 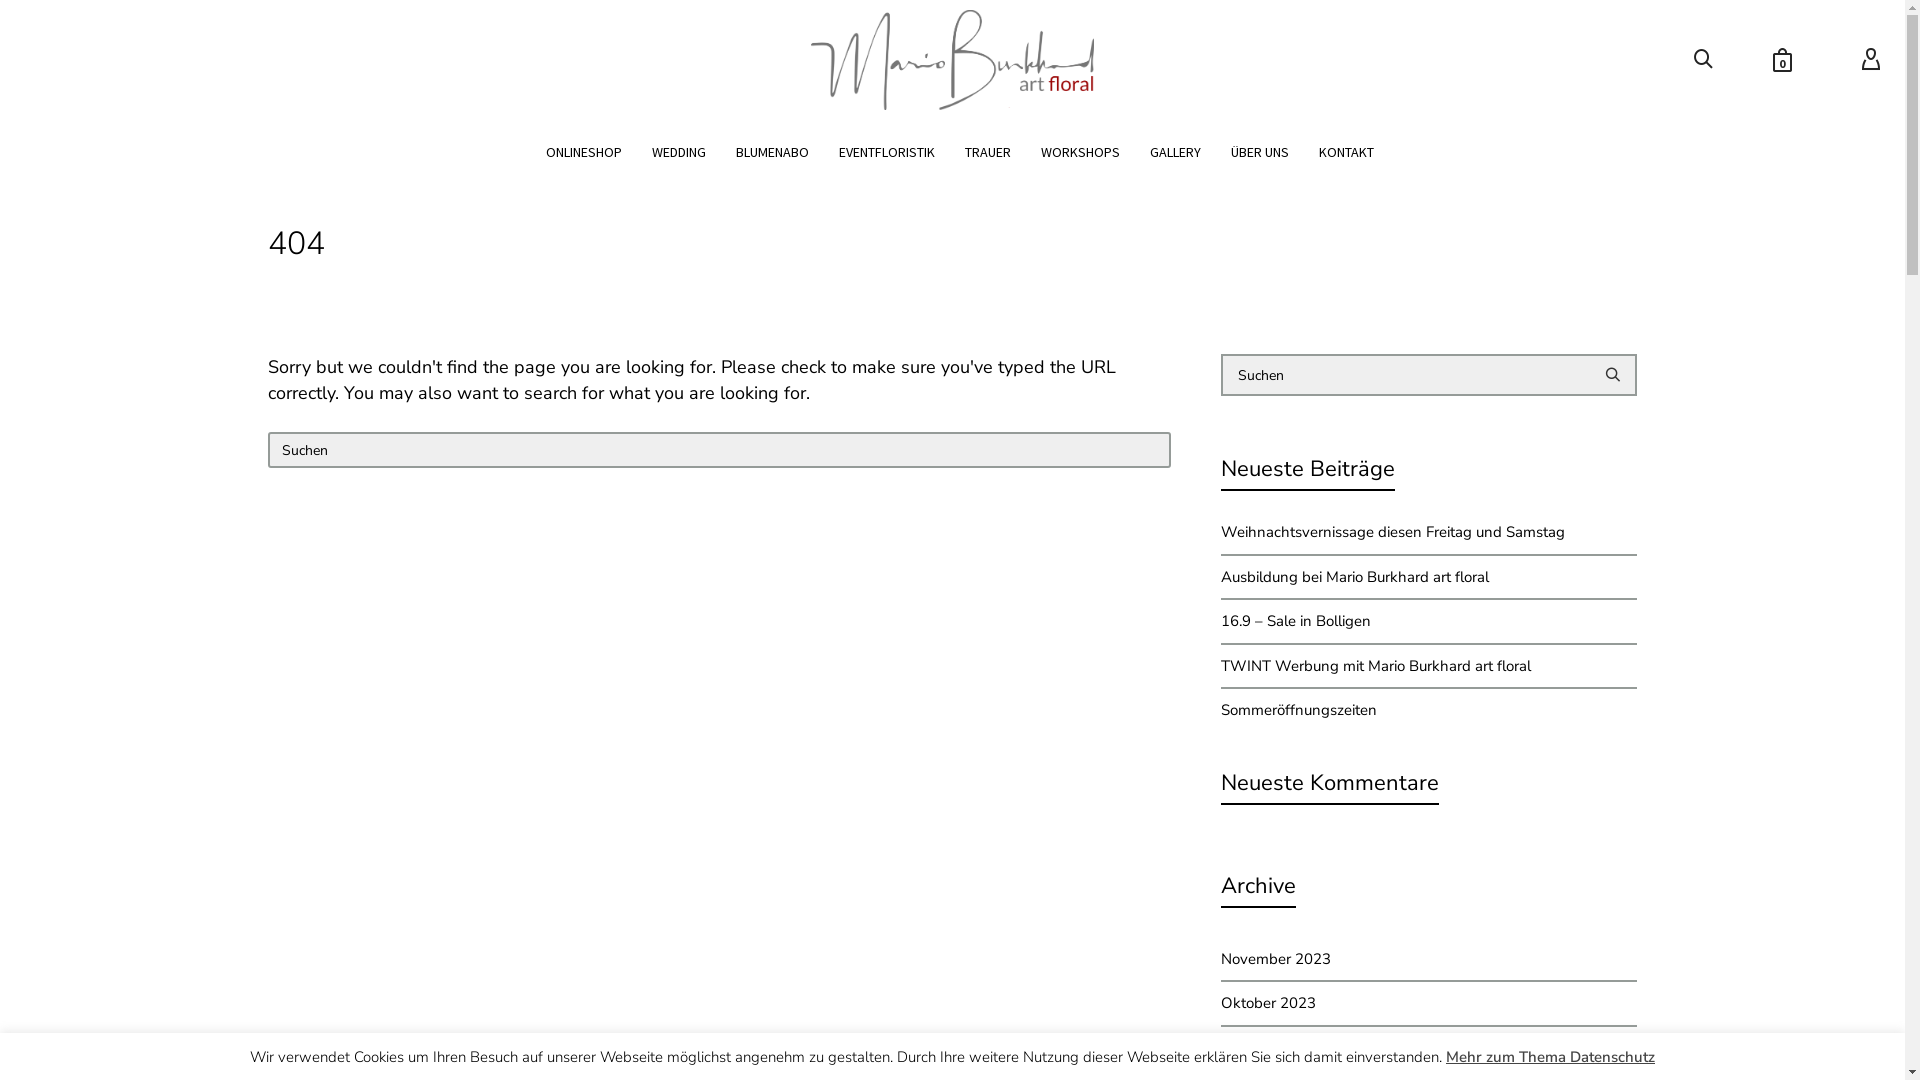 I want to click on EVENTFLORISTIK, so click(x=887, y=152).